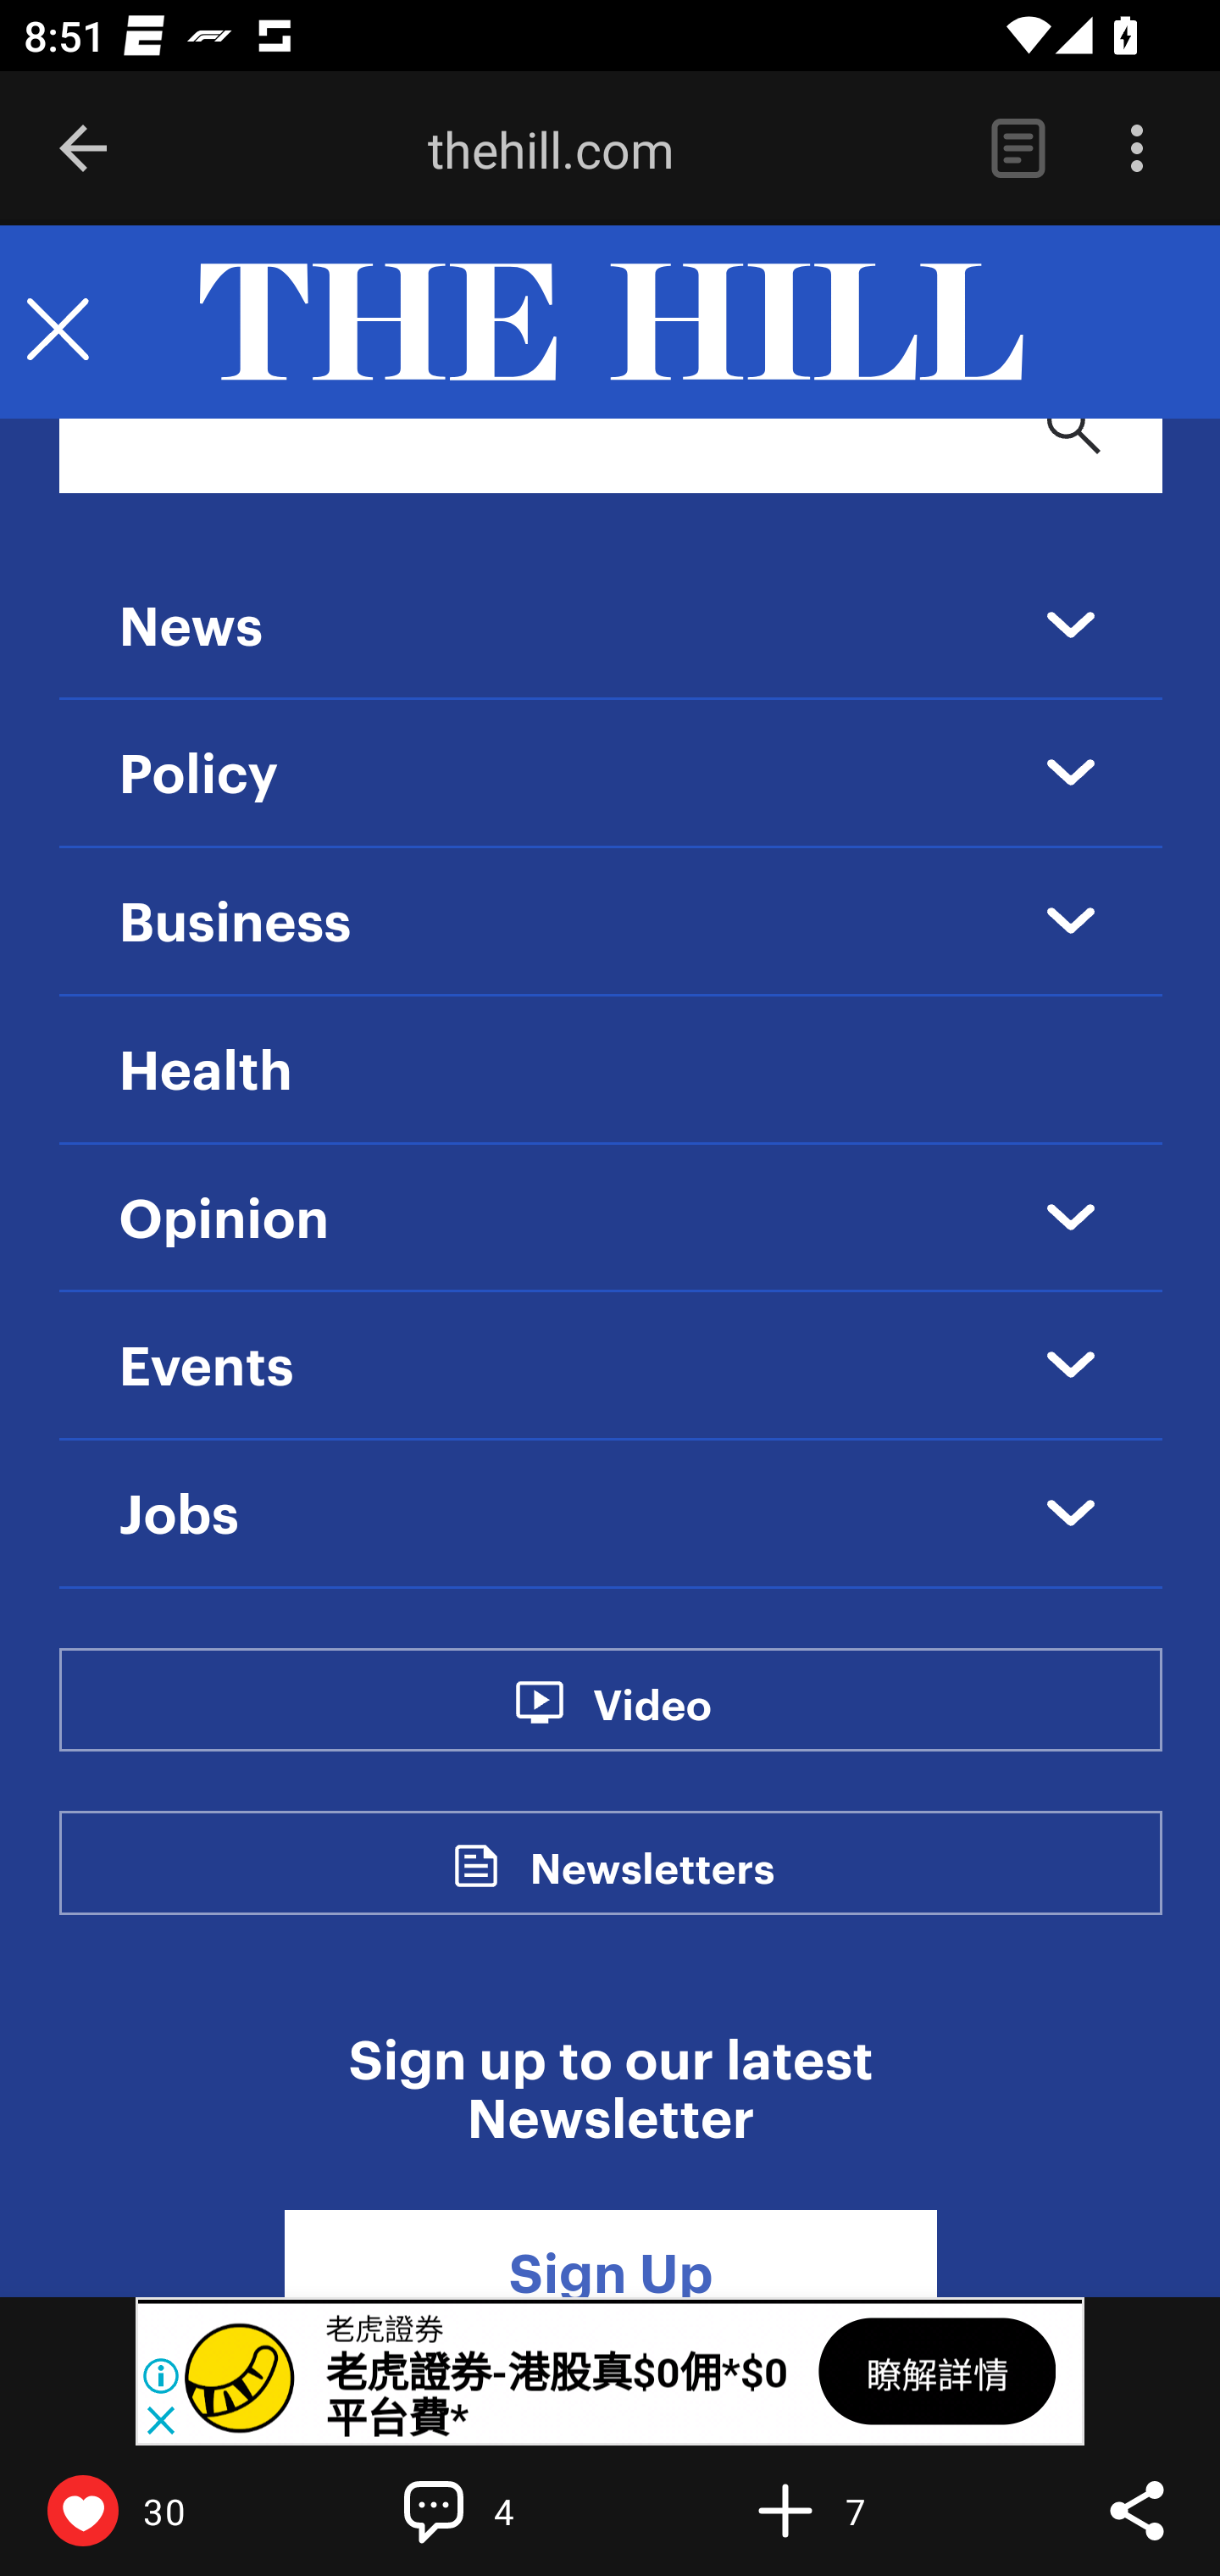  I want to click on Events, so click(207, 1368).